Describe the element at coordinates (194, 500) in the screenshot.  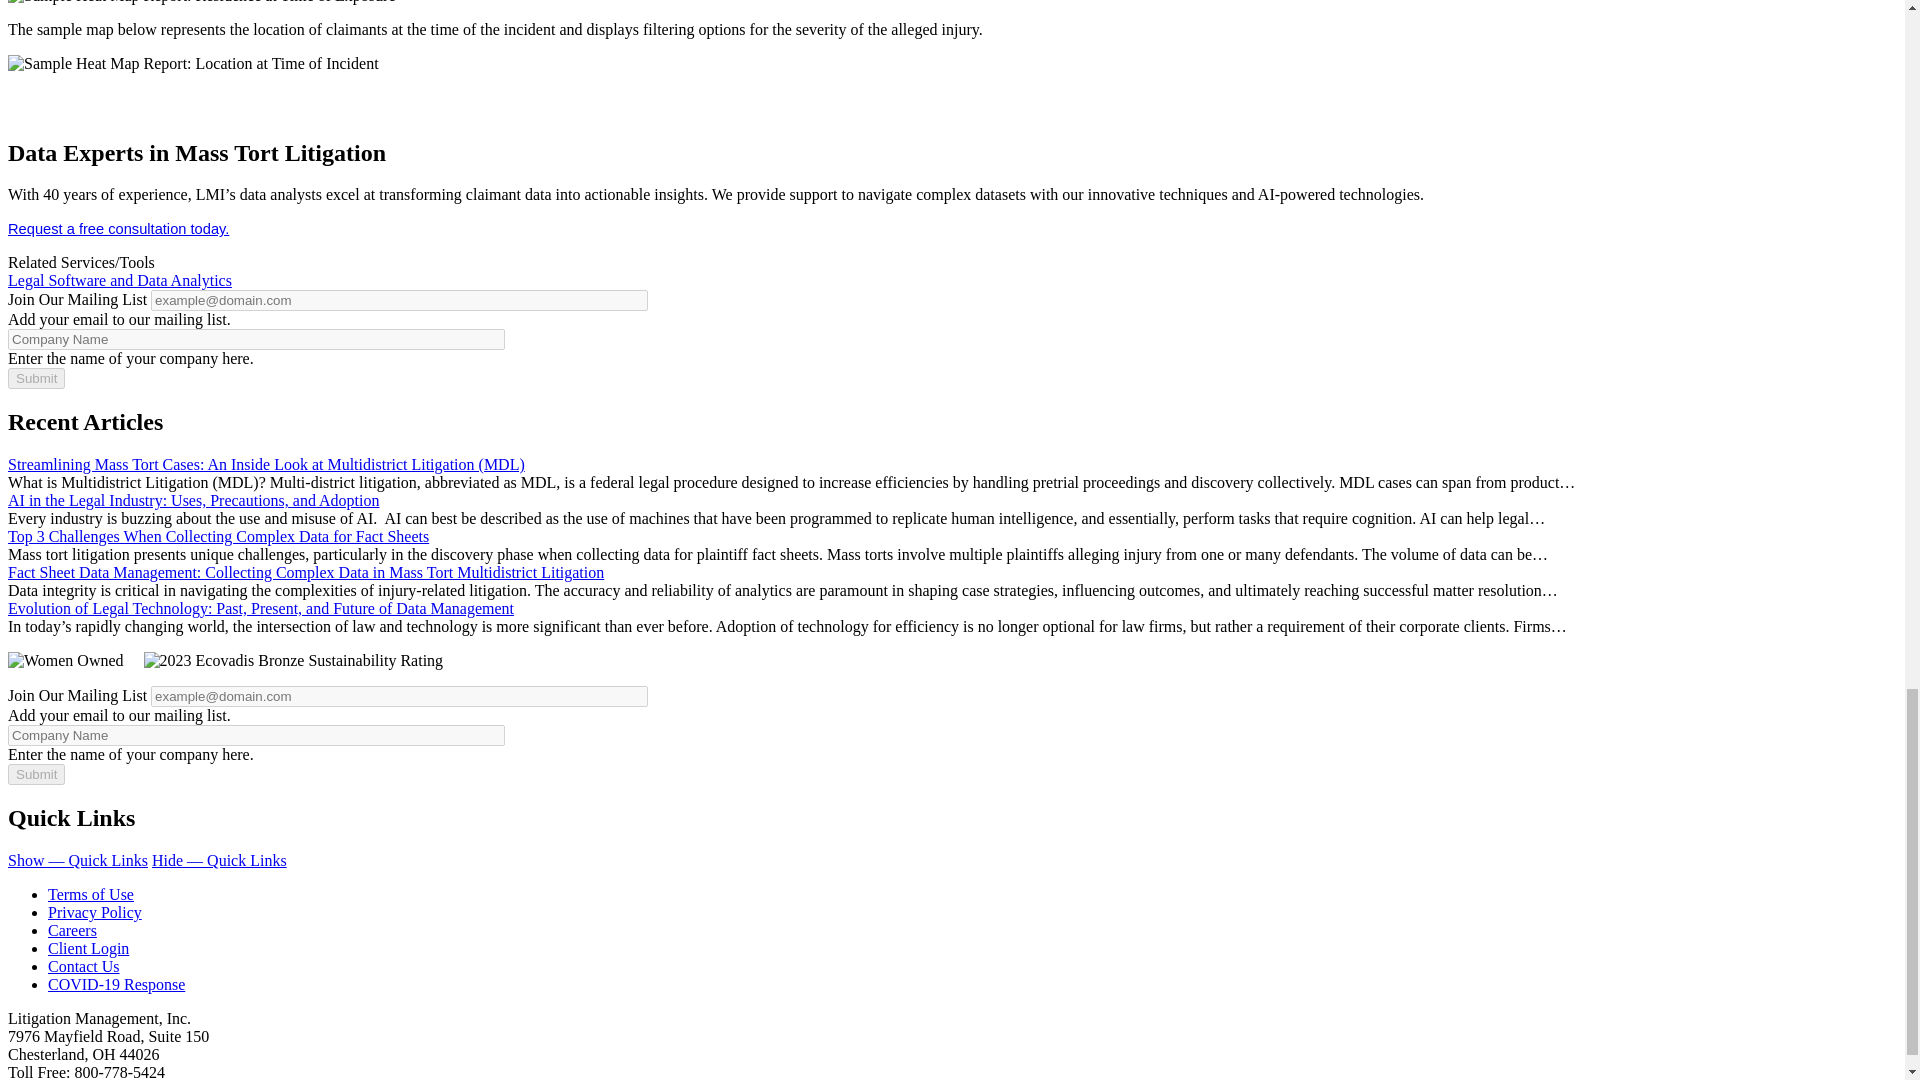
I see `AI in the Legal Industry: Uses, Precautions, and Adoption` at that location.